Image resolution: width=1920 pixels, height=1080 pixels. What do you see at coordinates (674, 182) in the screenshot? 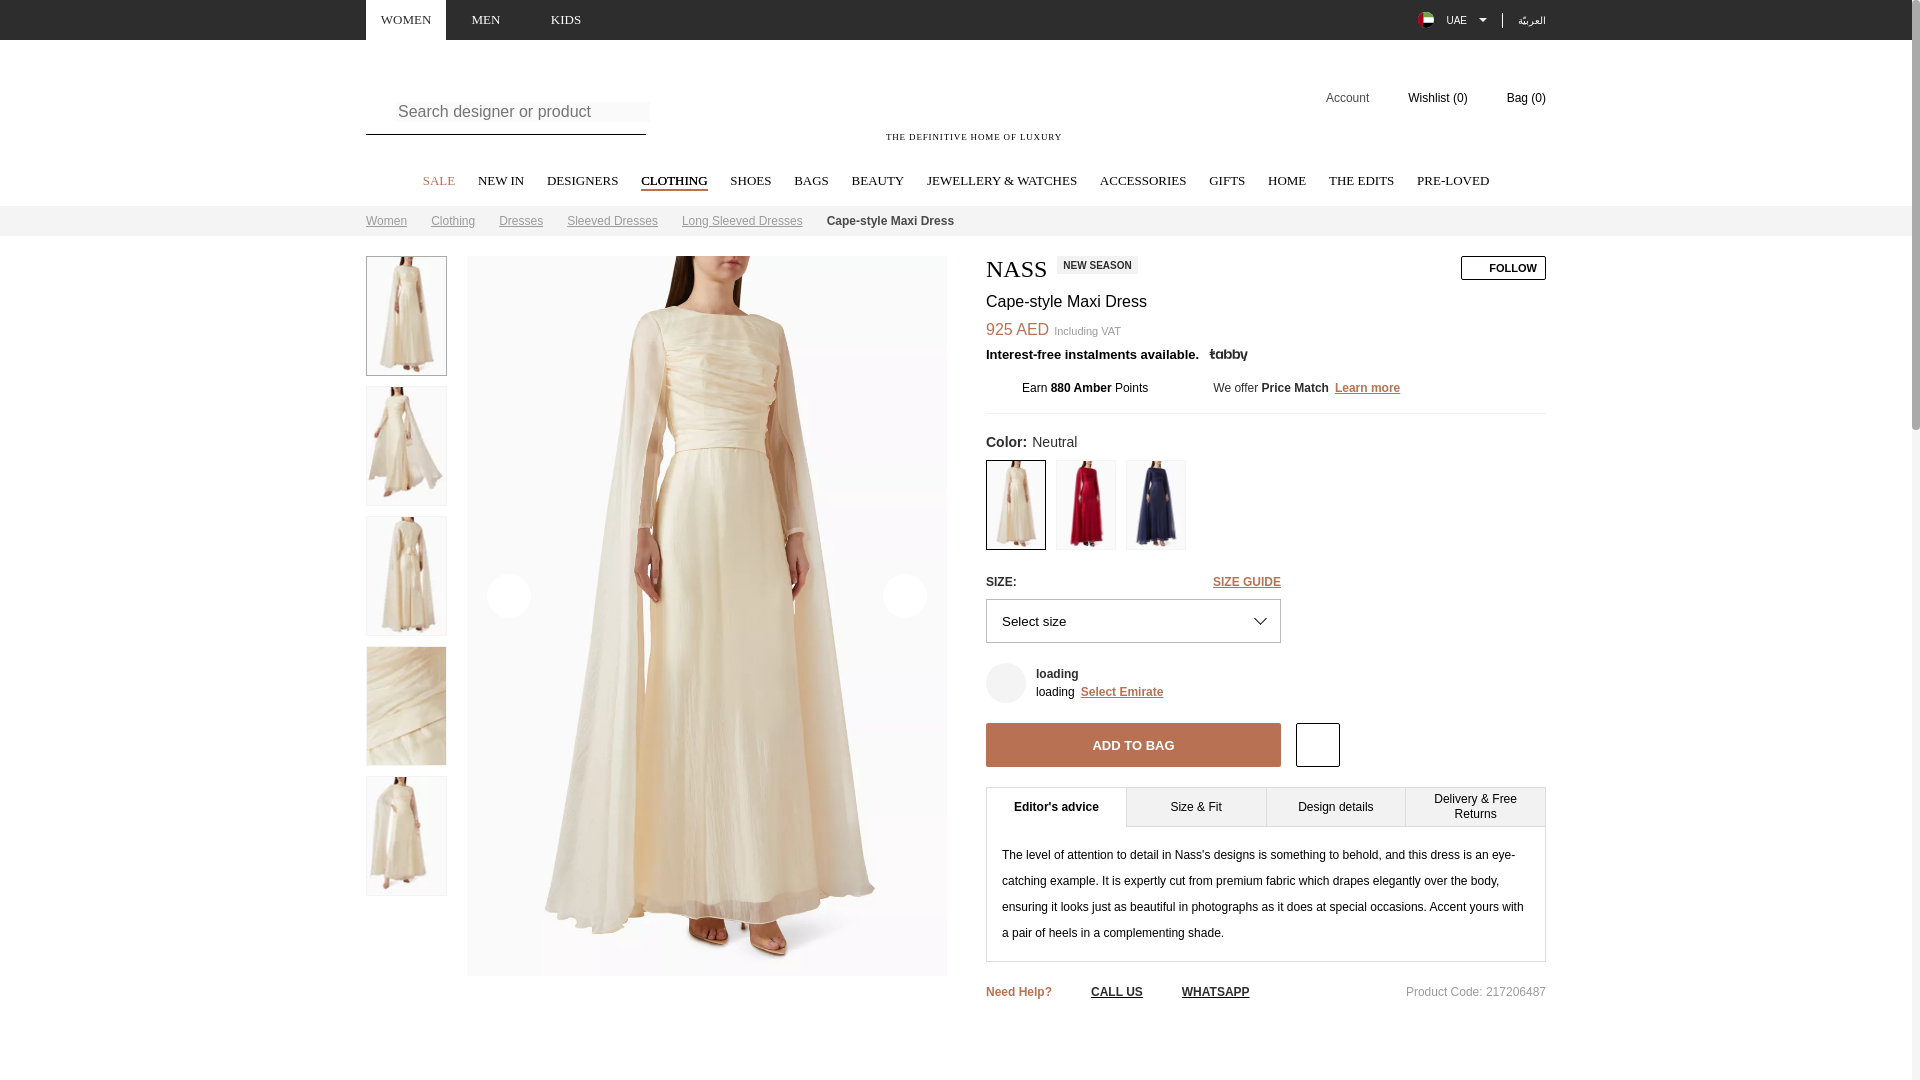
I see `CLOTHING` at bounding box center [674, 182].